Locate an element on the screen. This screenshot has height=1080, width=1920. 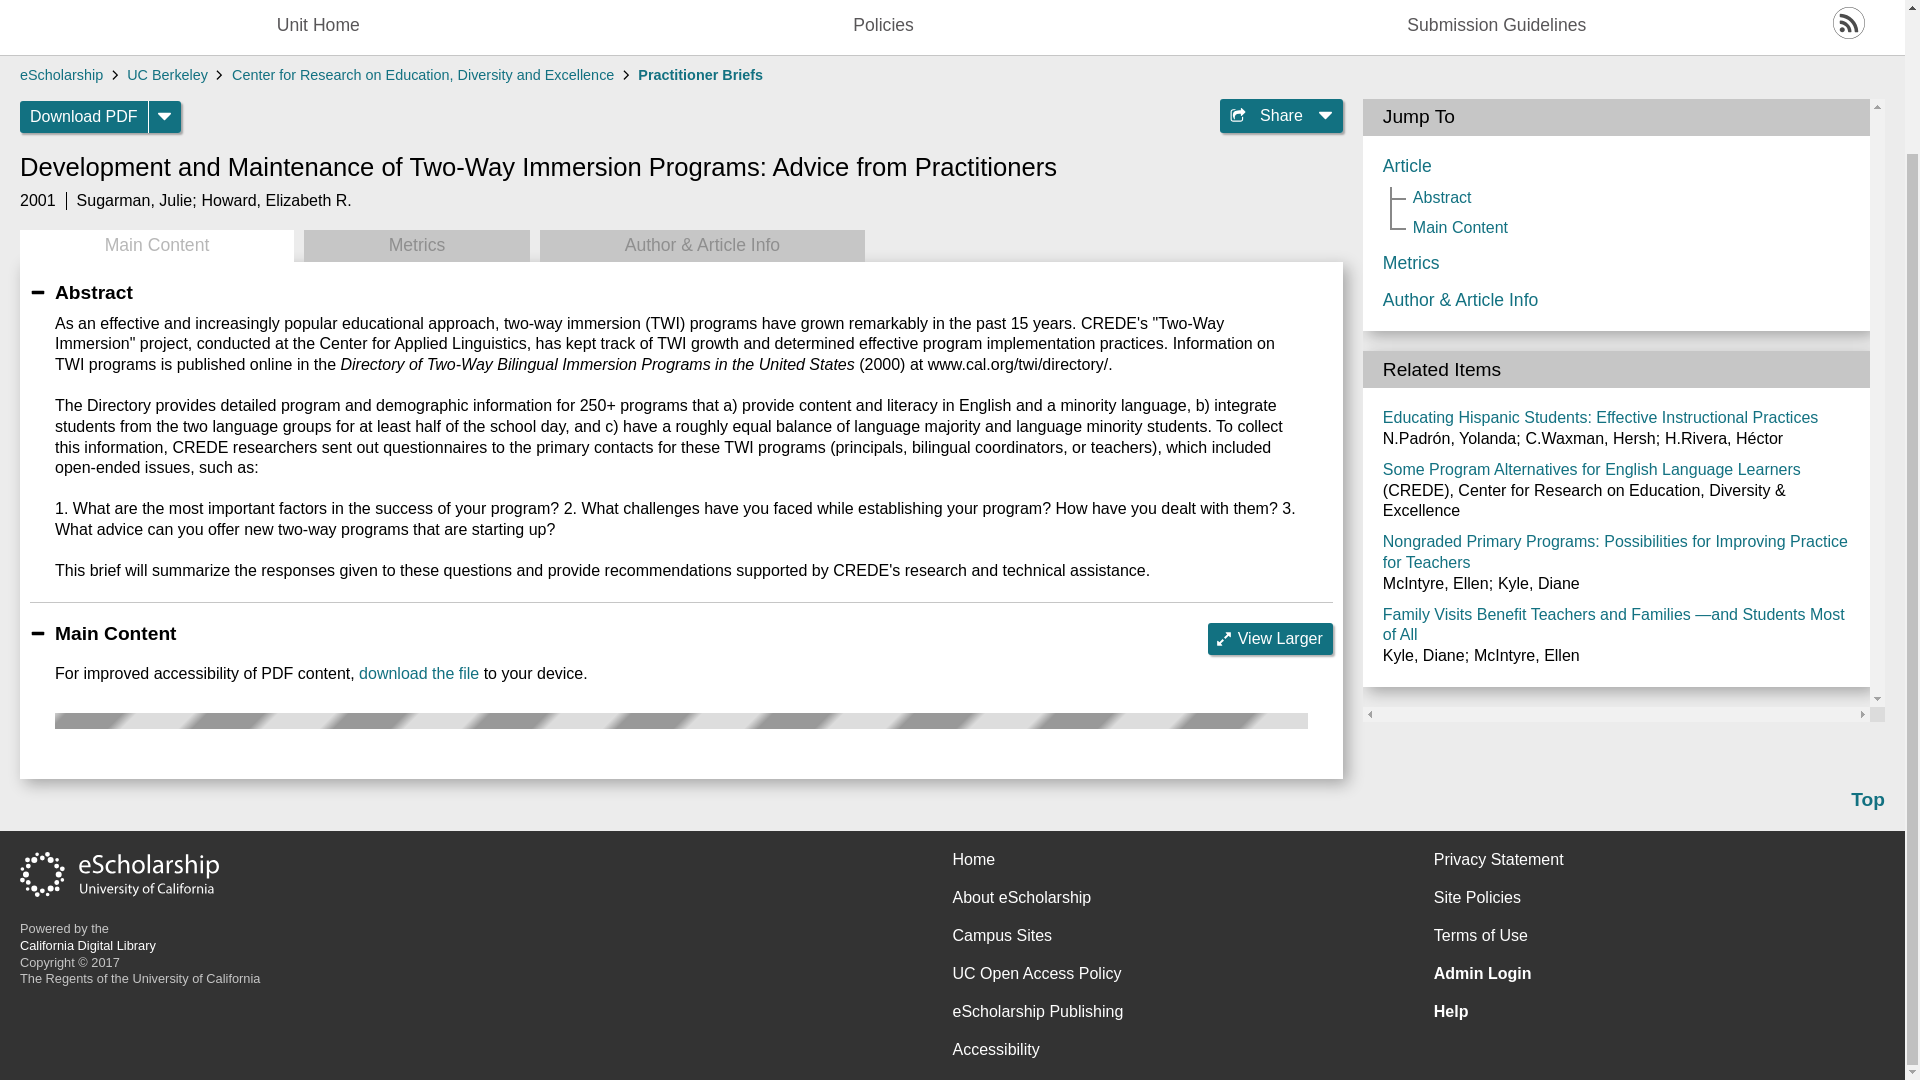
Practitioner Briefs is located at coordinates (700, 74).